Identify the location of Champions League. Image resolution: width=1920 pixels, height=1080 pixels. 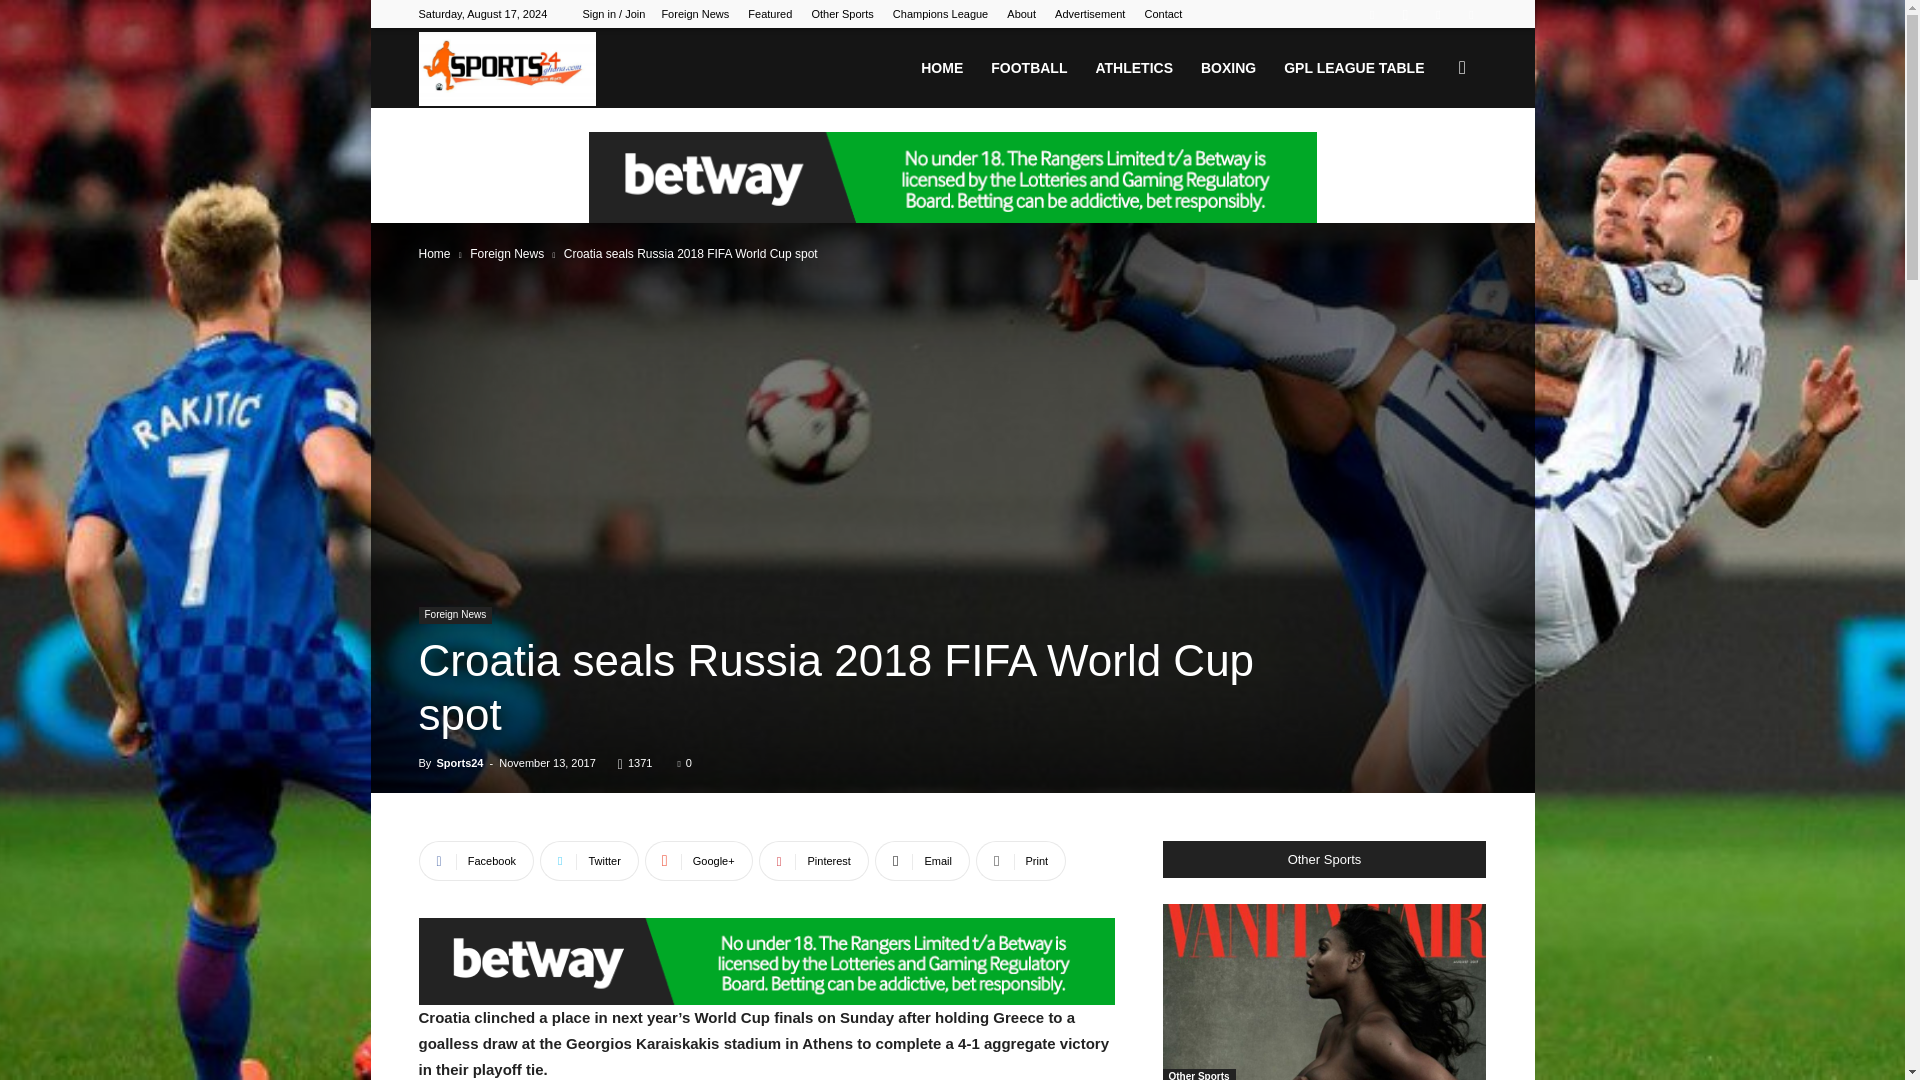
(940, 14).